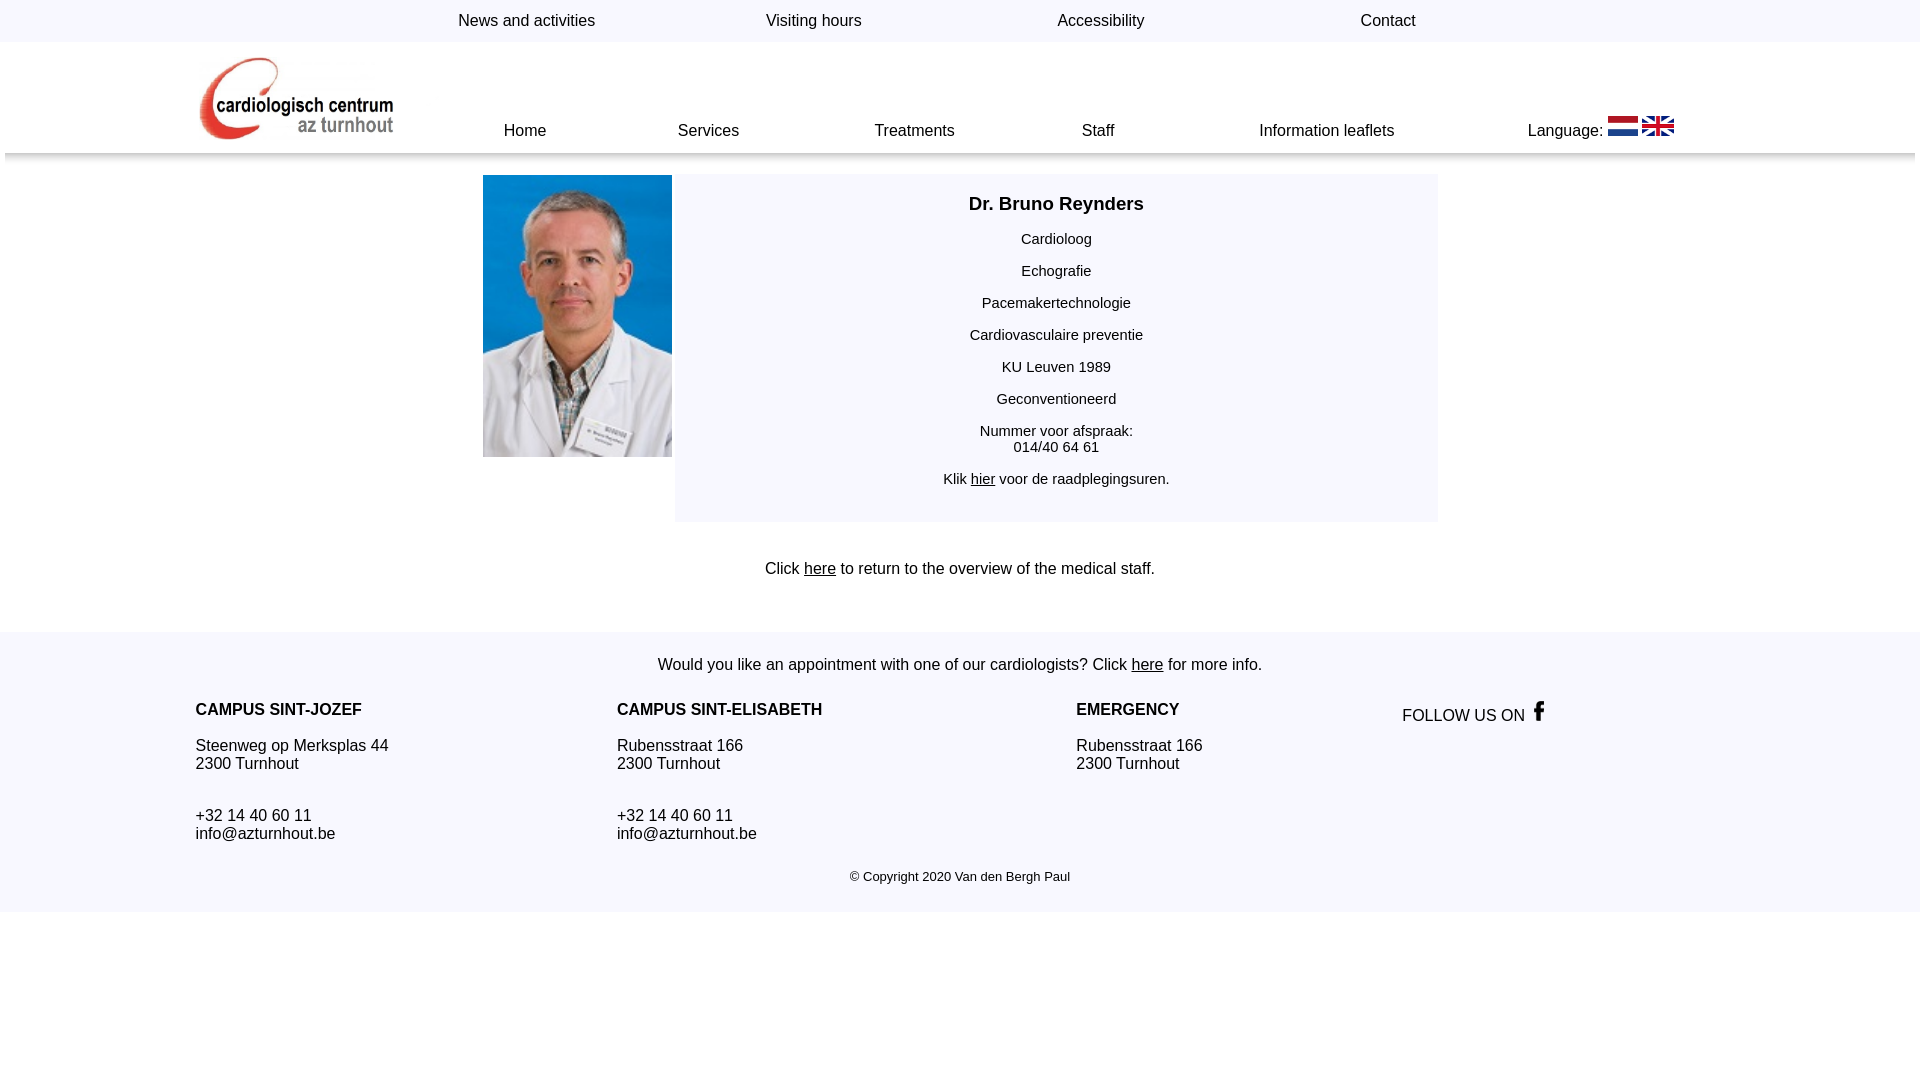  What do you see at coordinates (1326, 130) in the screenshot?
I see `Information leaflets` at bounding box center [1326, 130].